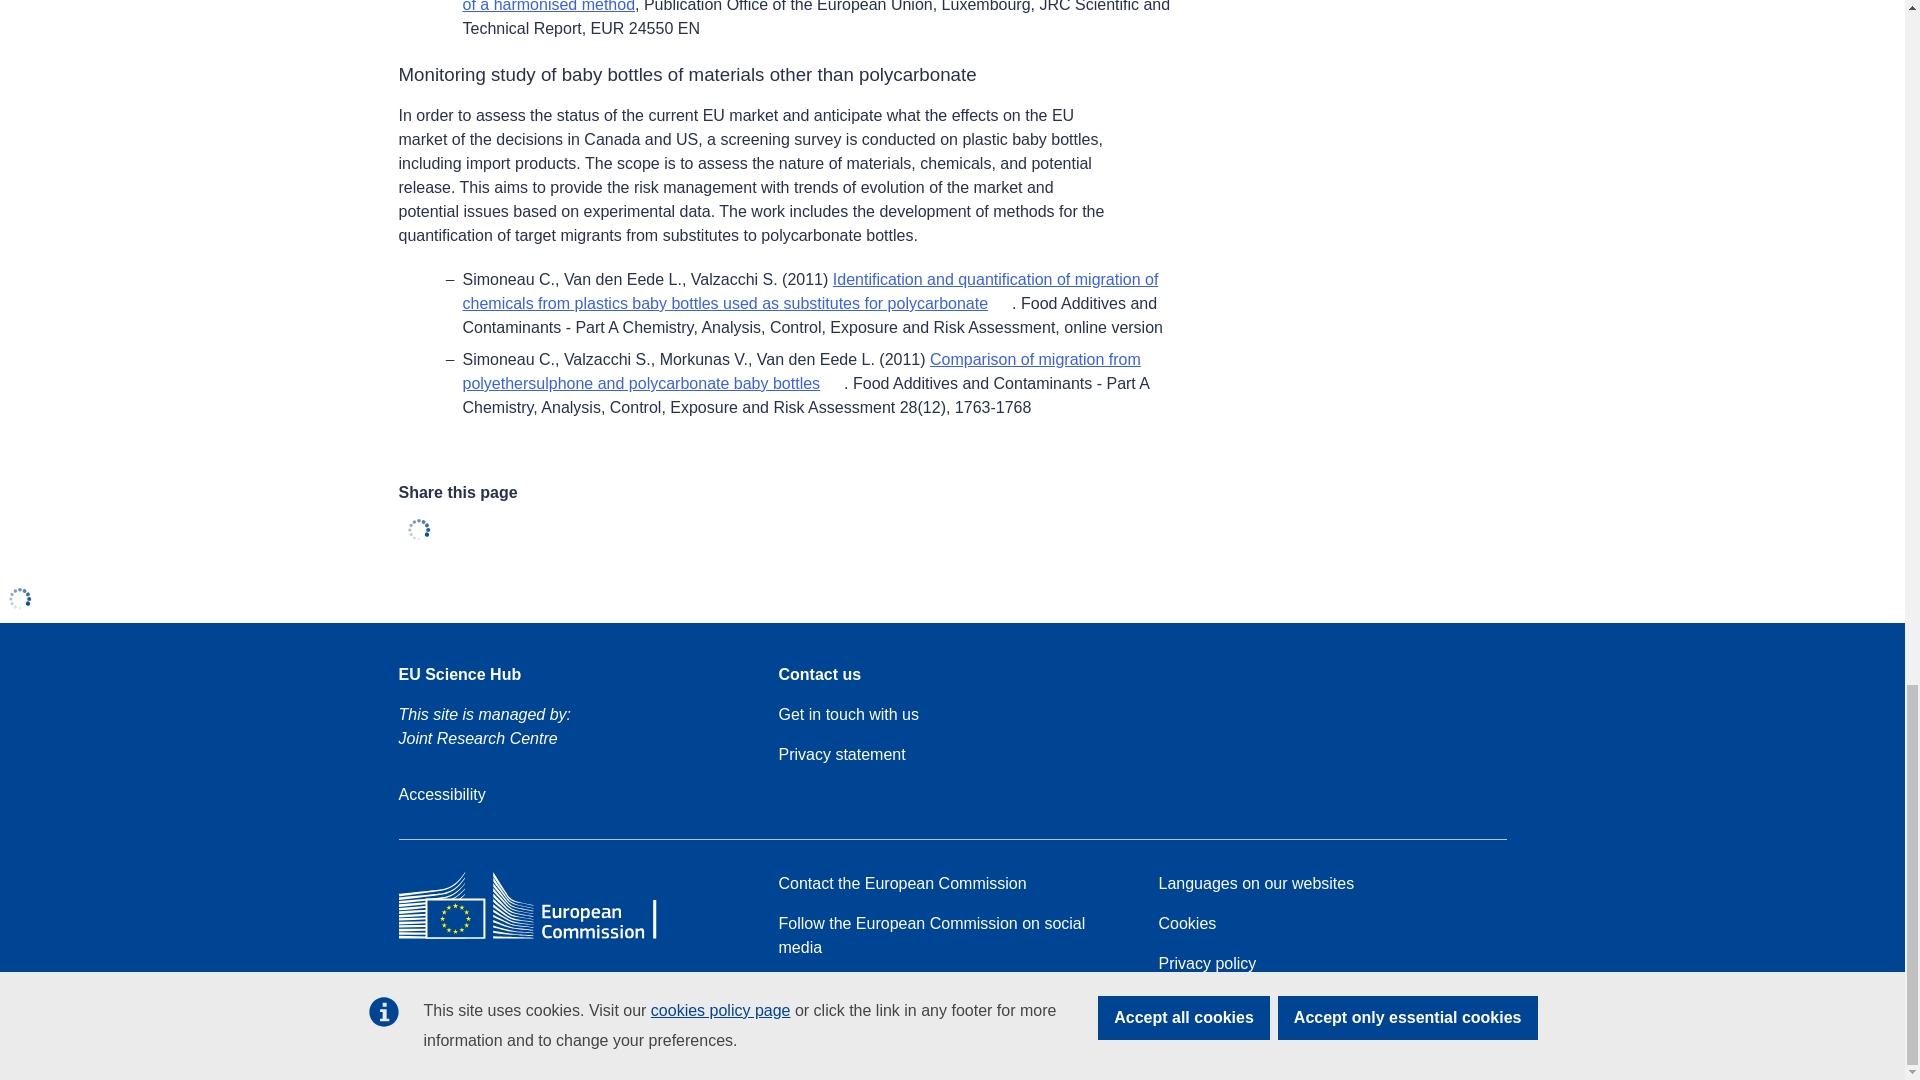 The image size is (1920, 1080). Describe the element at coordinates (1255, 884) in the screenshot. I see `Languages on our websites` at that location.